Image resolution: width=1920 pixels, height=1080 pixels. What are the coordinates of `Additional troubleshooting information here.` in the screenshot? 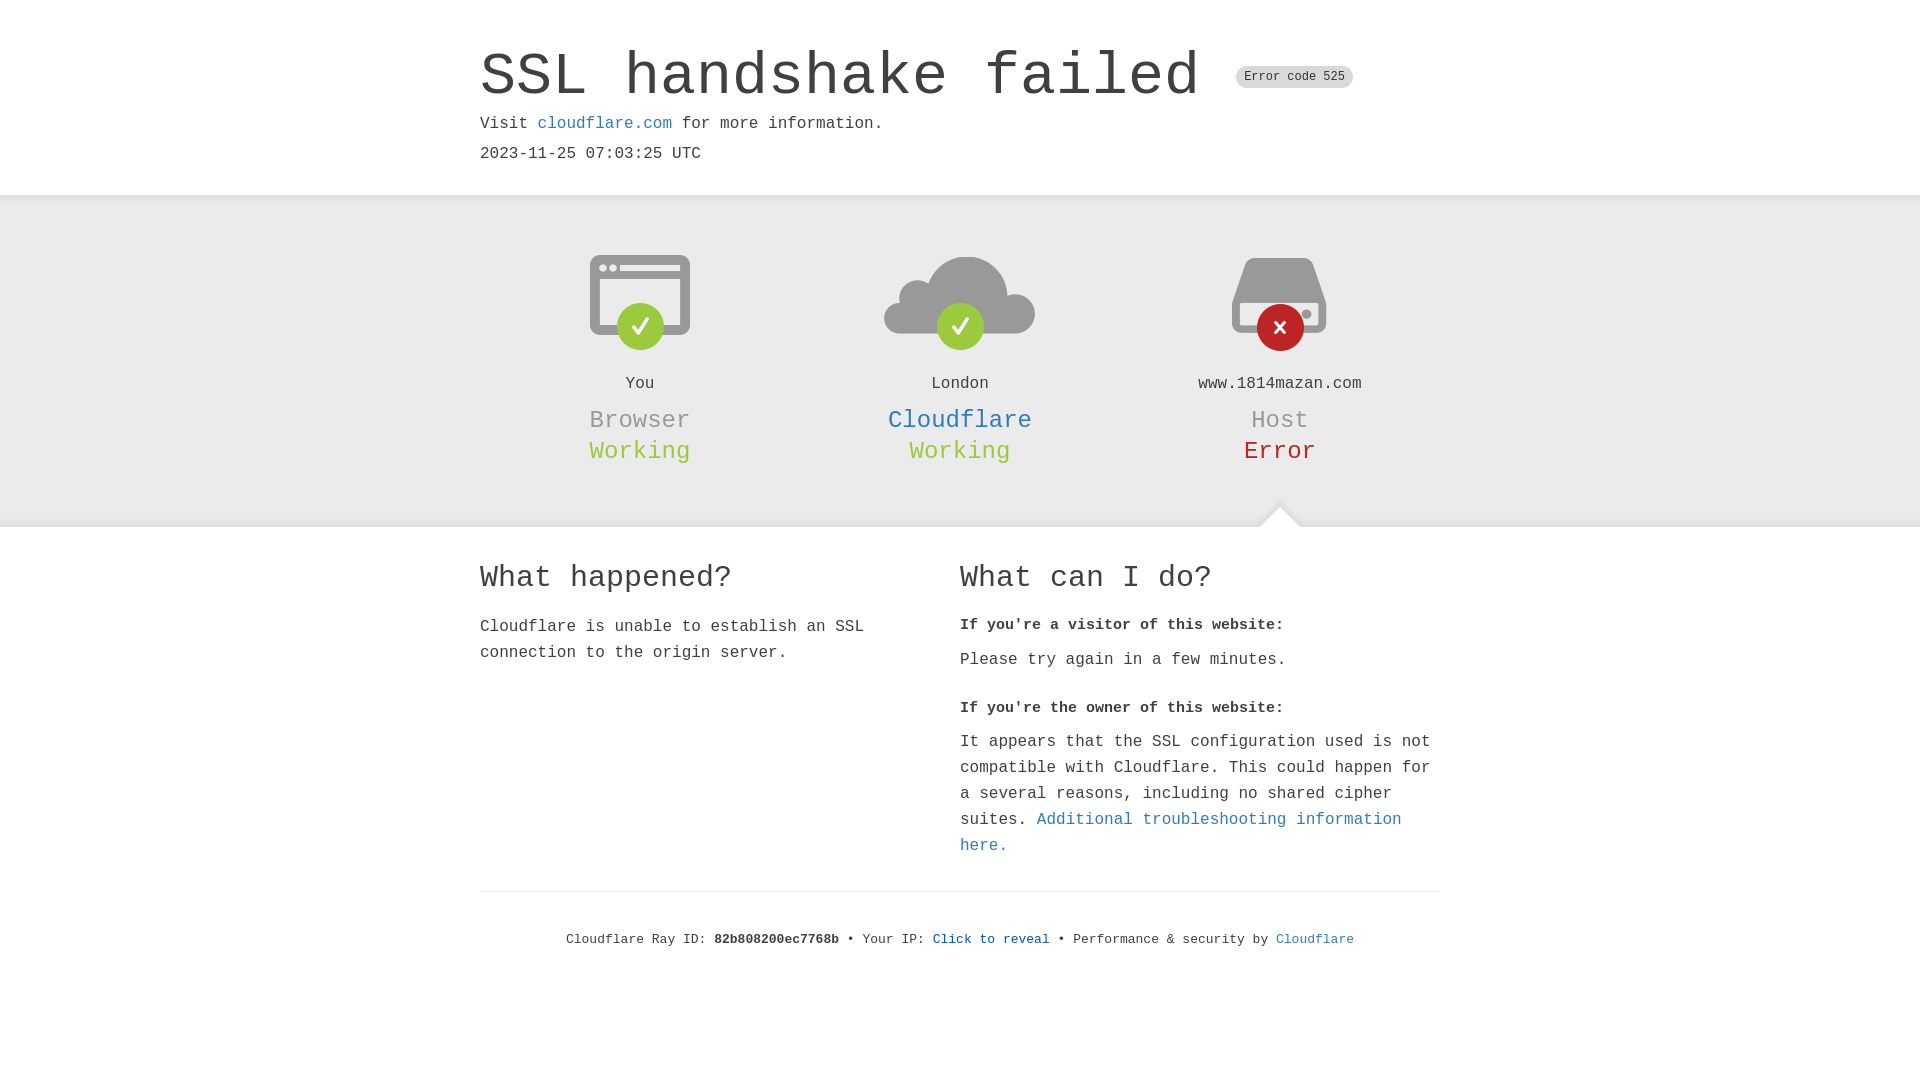 It's located at (1181, 833).